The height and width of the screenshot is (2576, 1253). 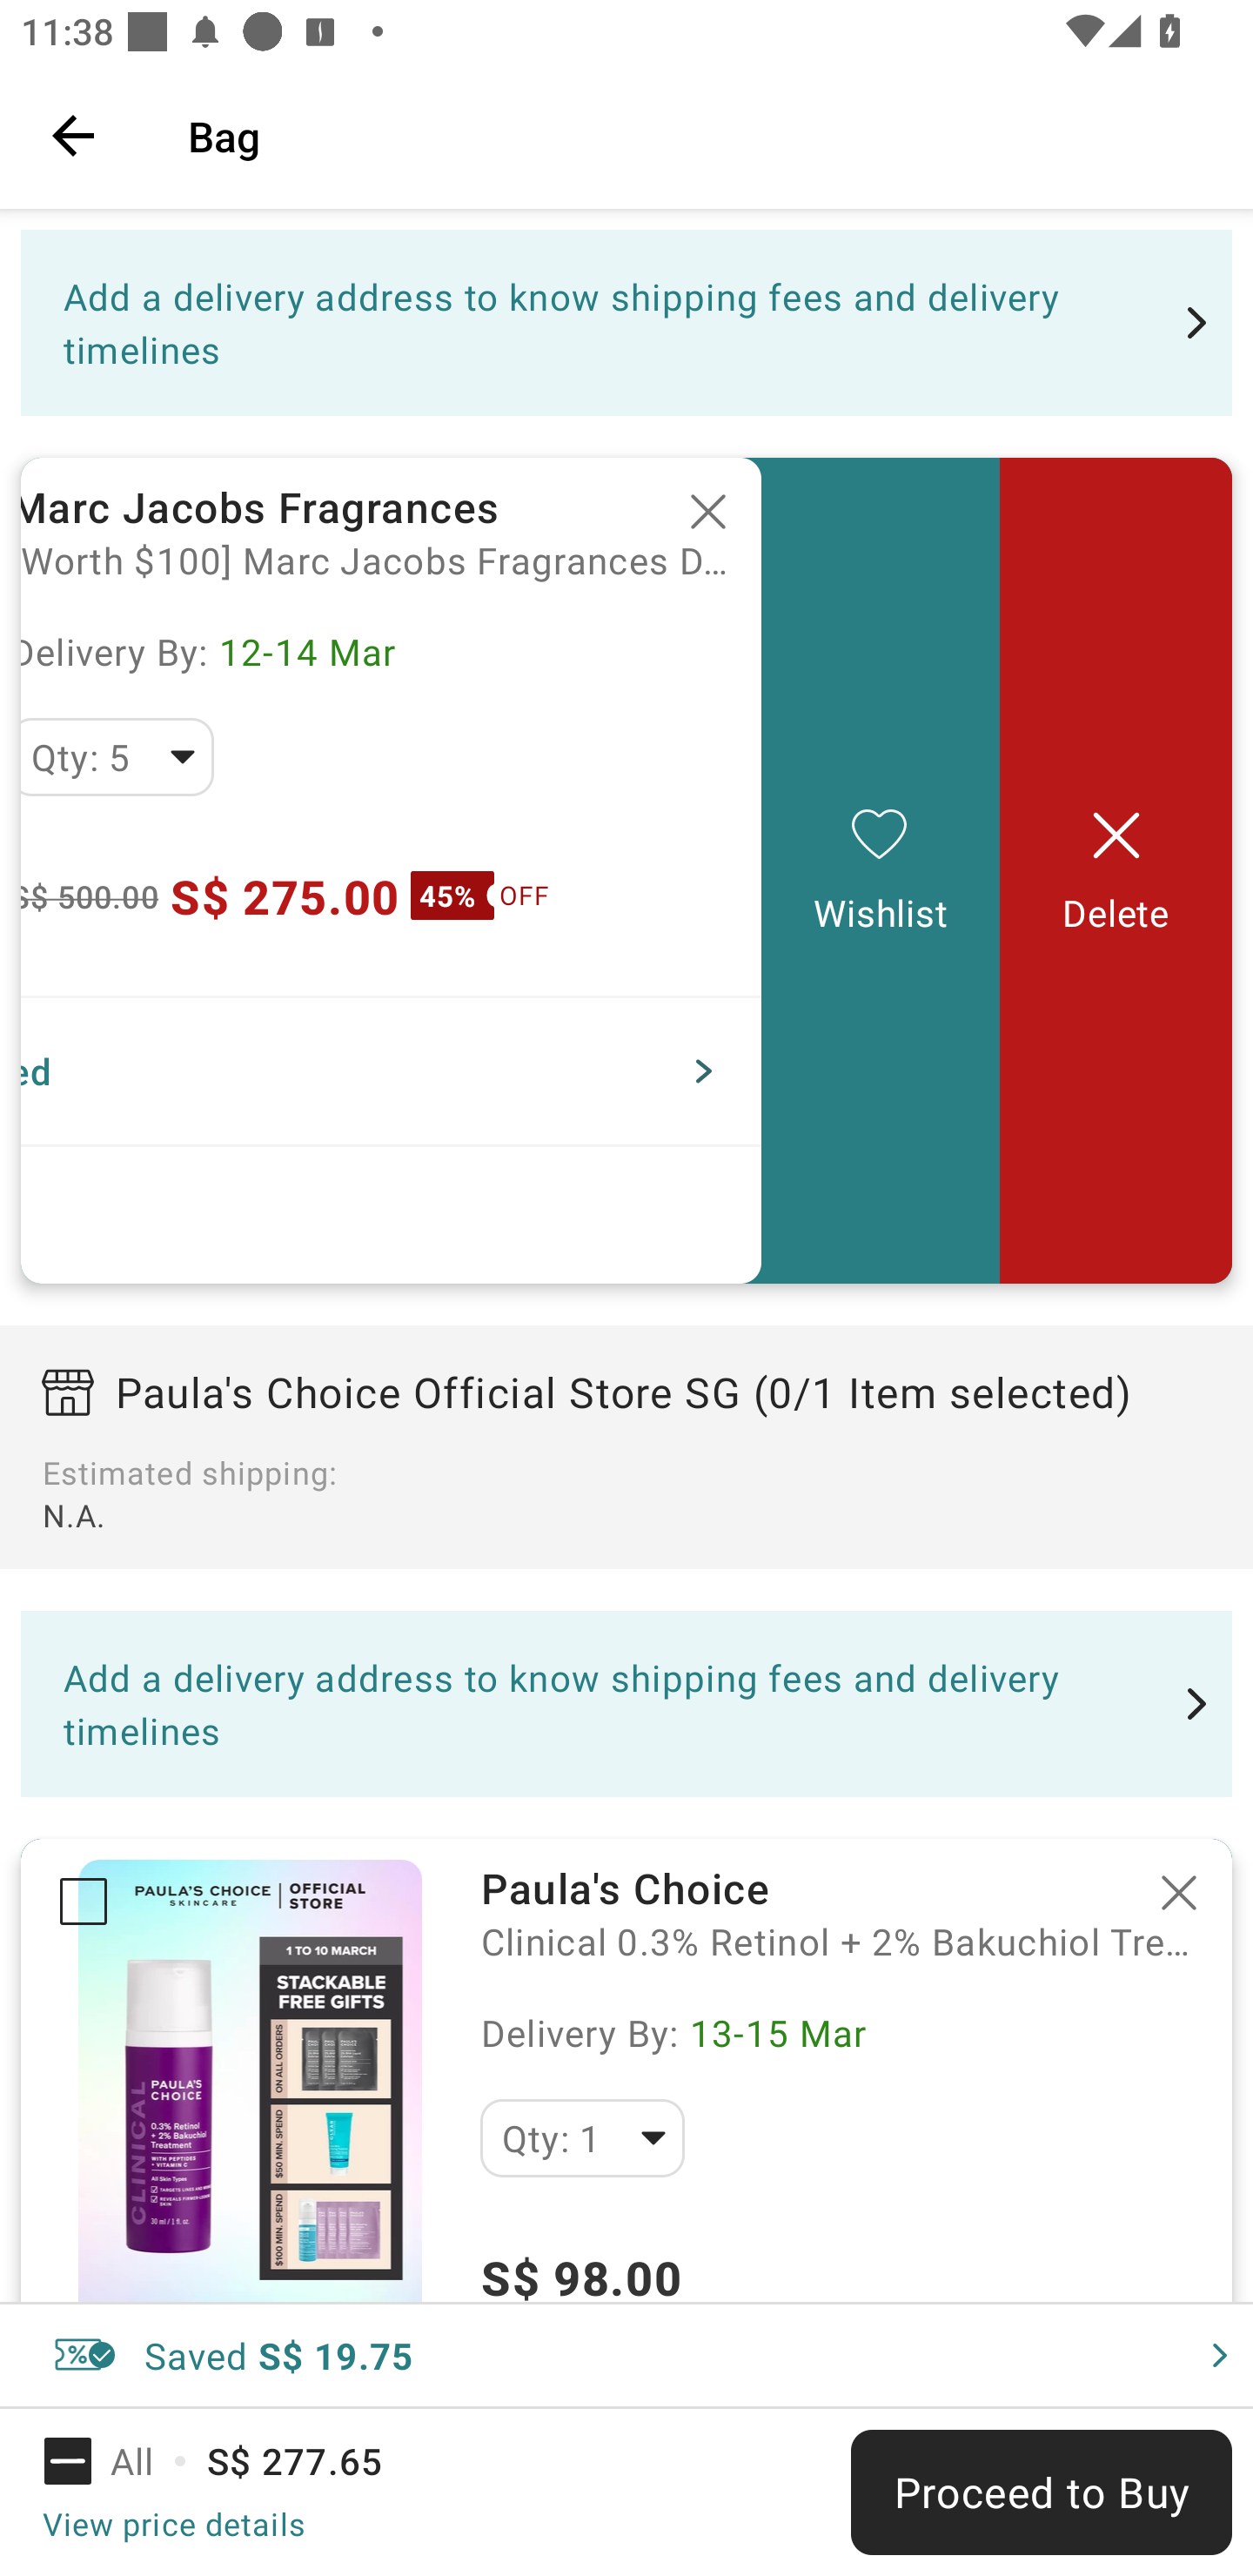 What do you see at coordinates (73, 135) in the screenshot?
I see `Navigate up` at bounding box center [73, 135].